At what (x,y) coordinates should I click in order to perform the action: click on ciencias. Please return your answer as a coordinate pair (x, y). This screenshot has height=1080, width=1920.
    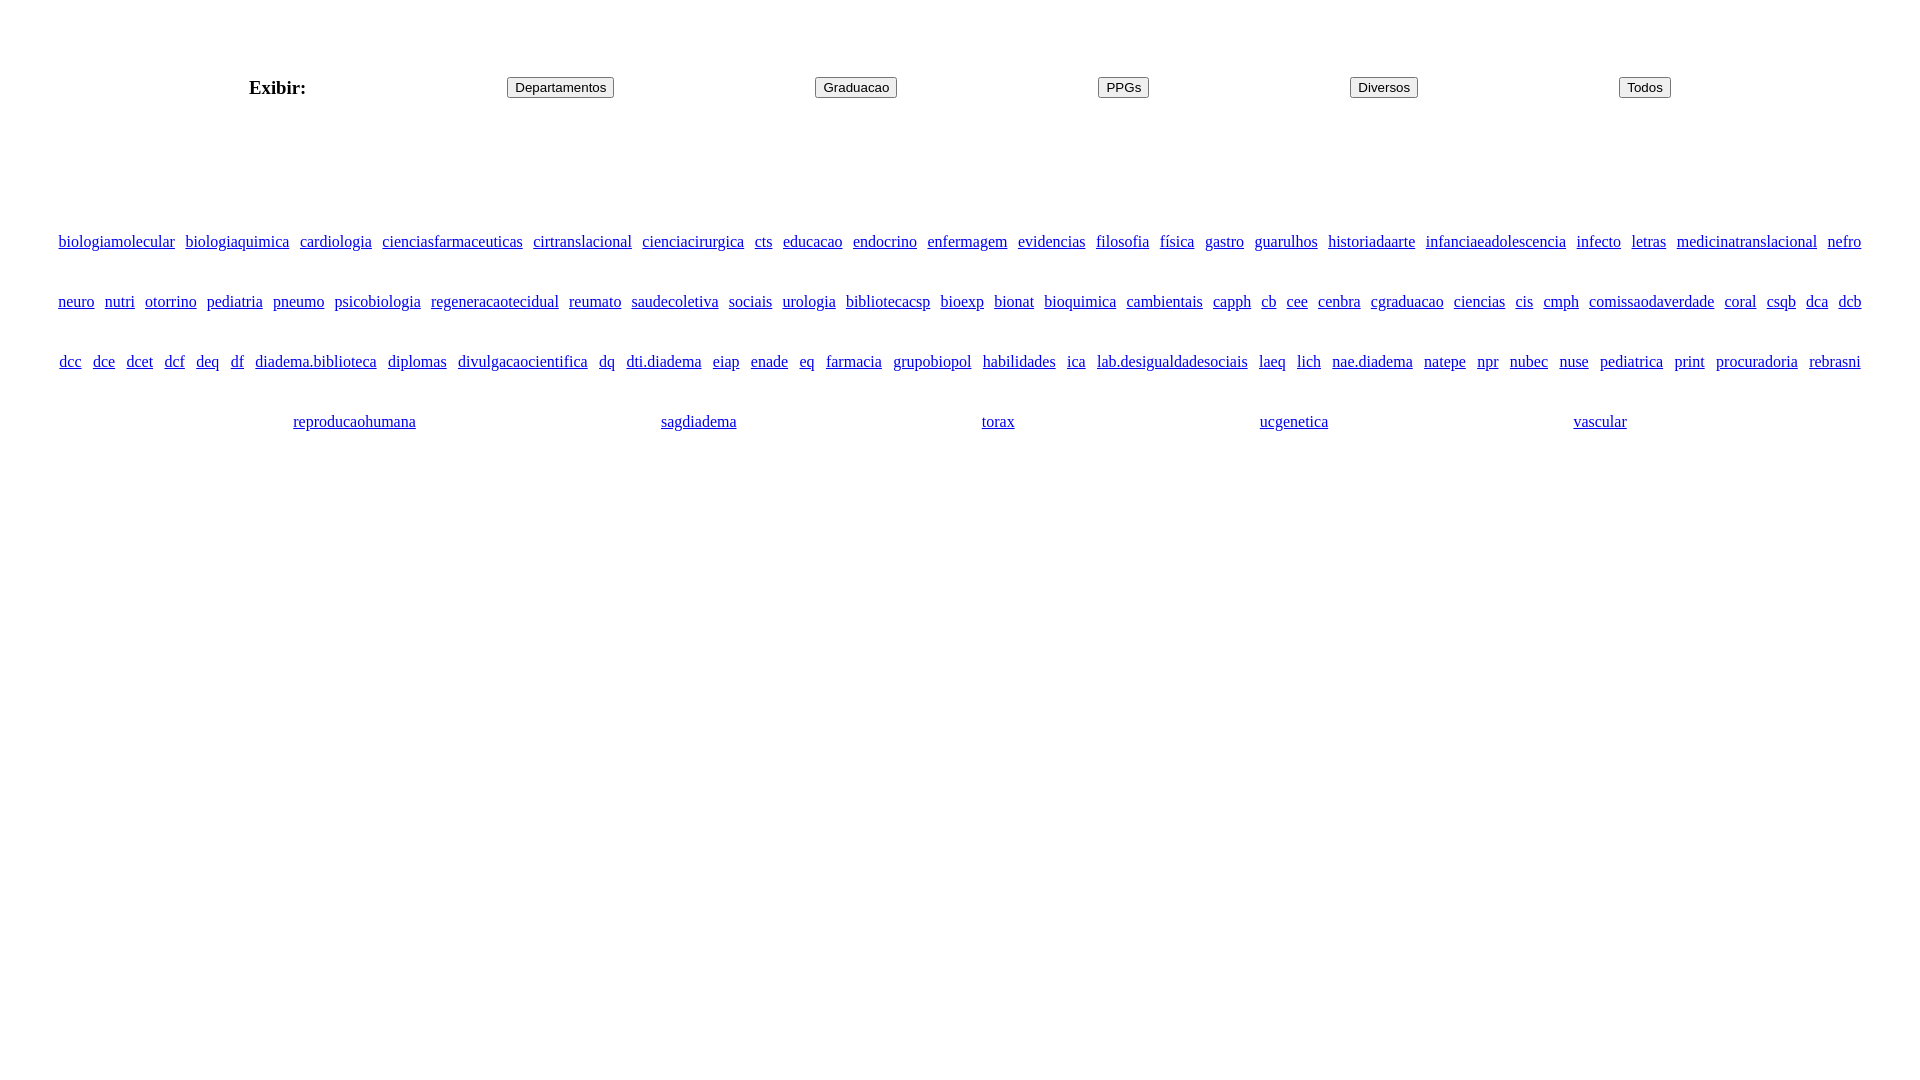
    Looking at the image, I should click on (1480, 302).